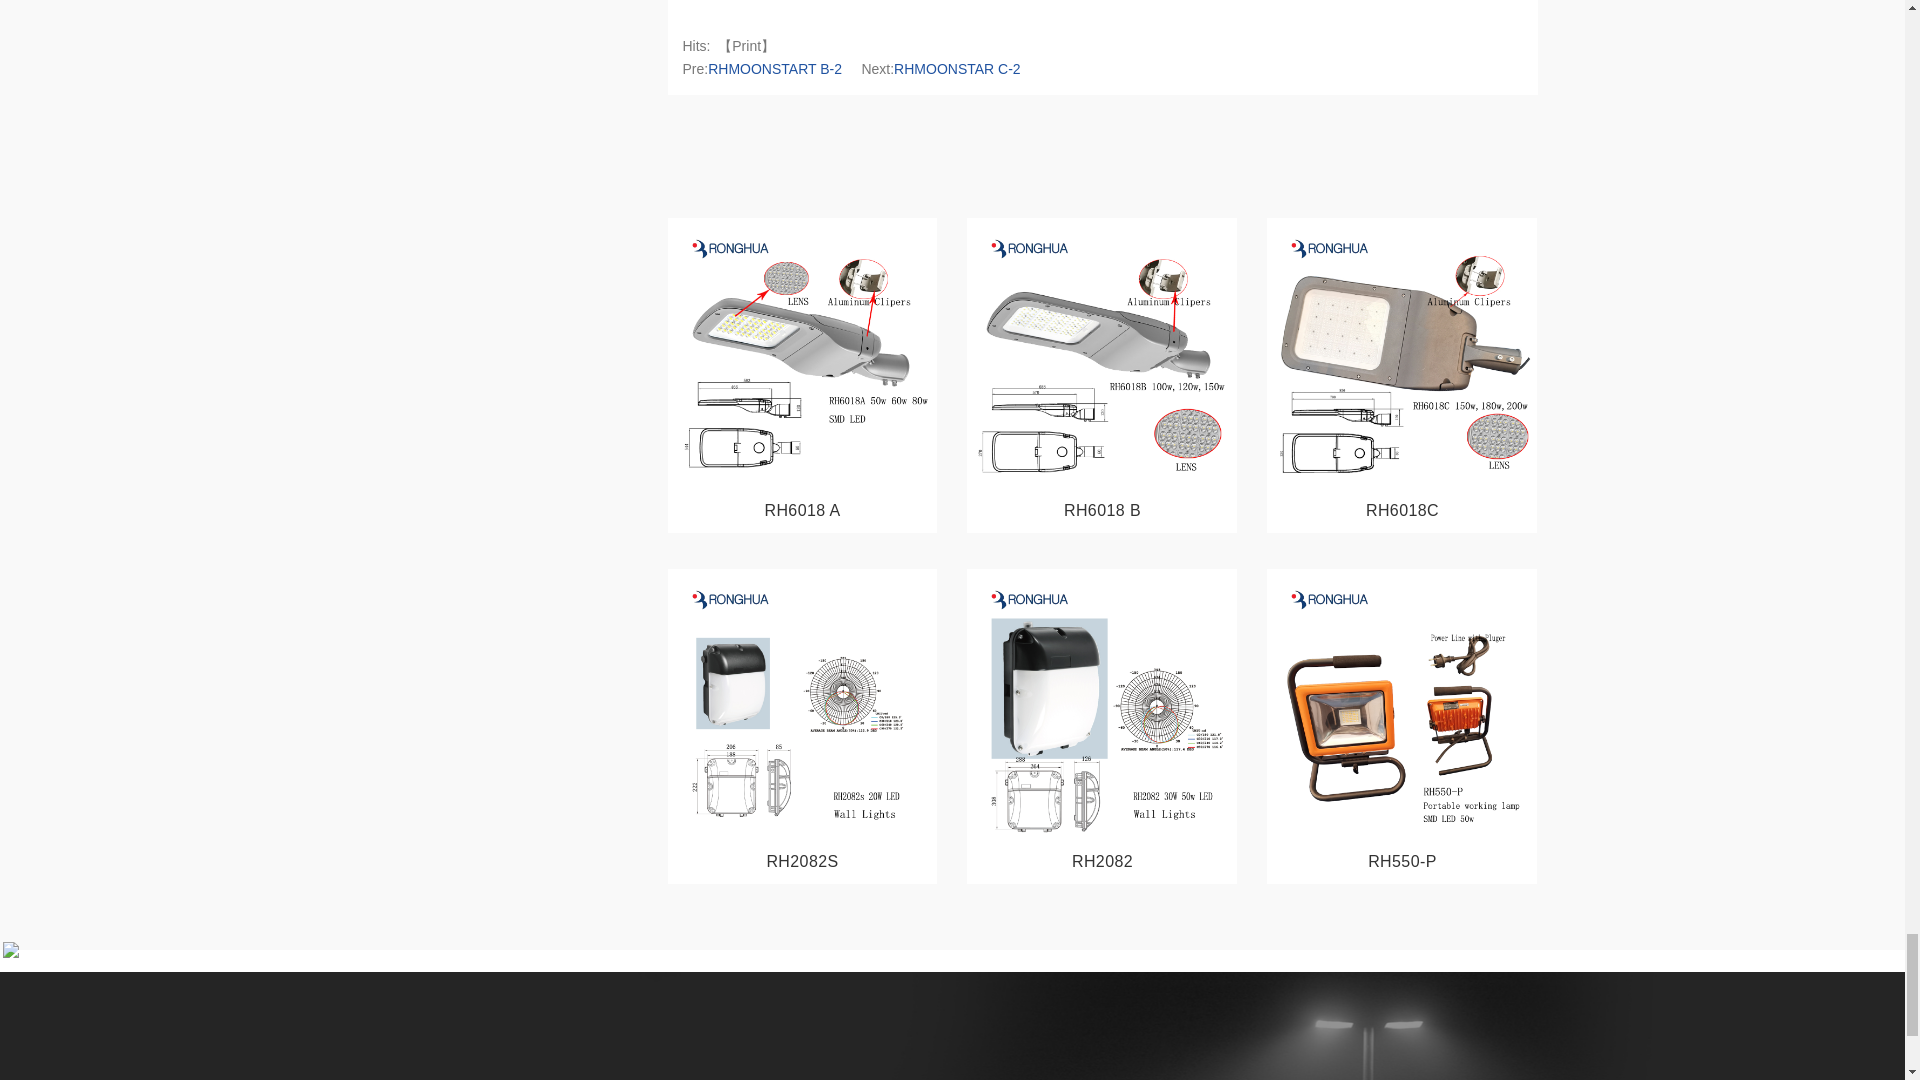  What do you see at coordinates (1402, 510) in the screenshot?
I see `RH6018C` at bounding box center [1402, 510].